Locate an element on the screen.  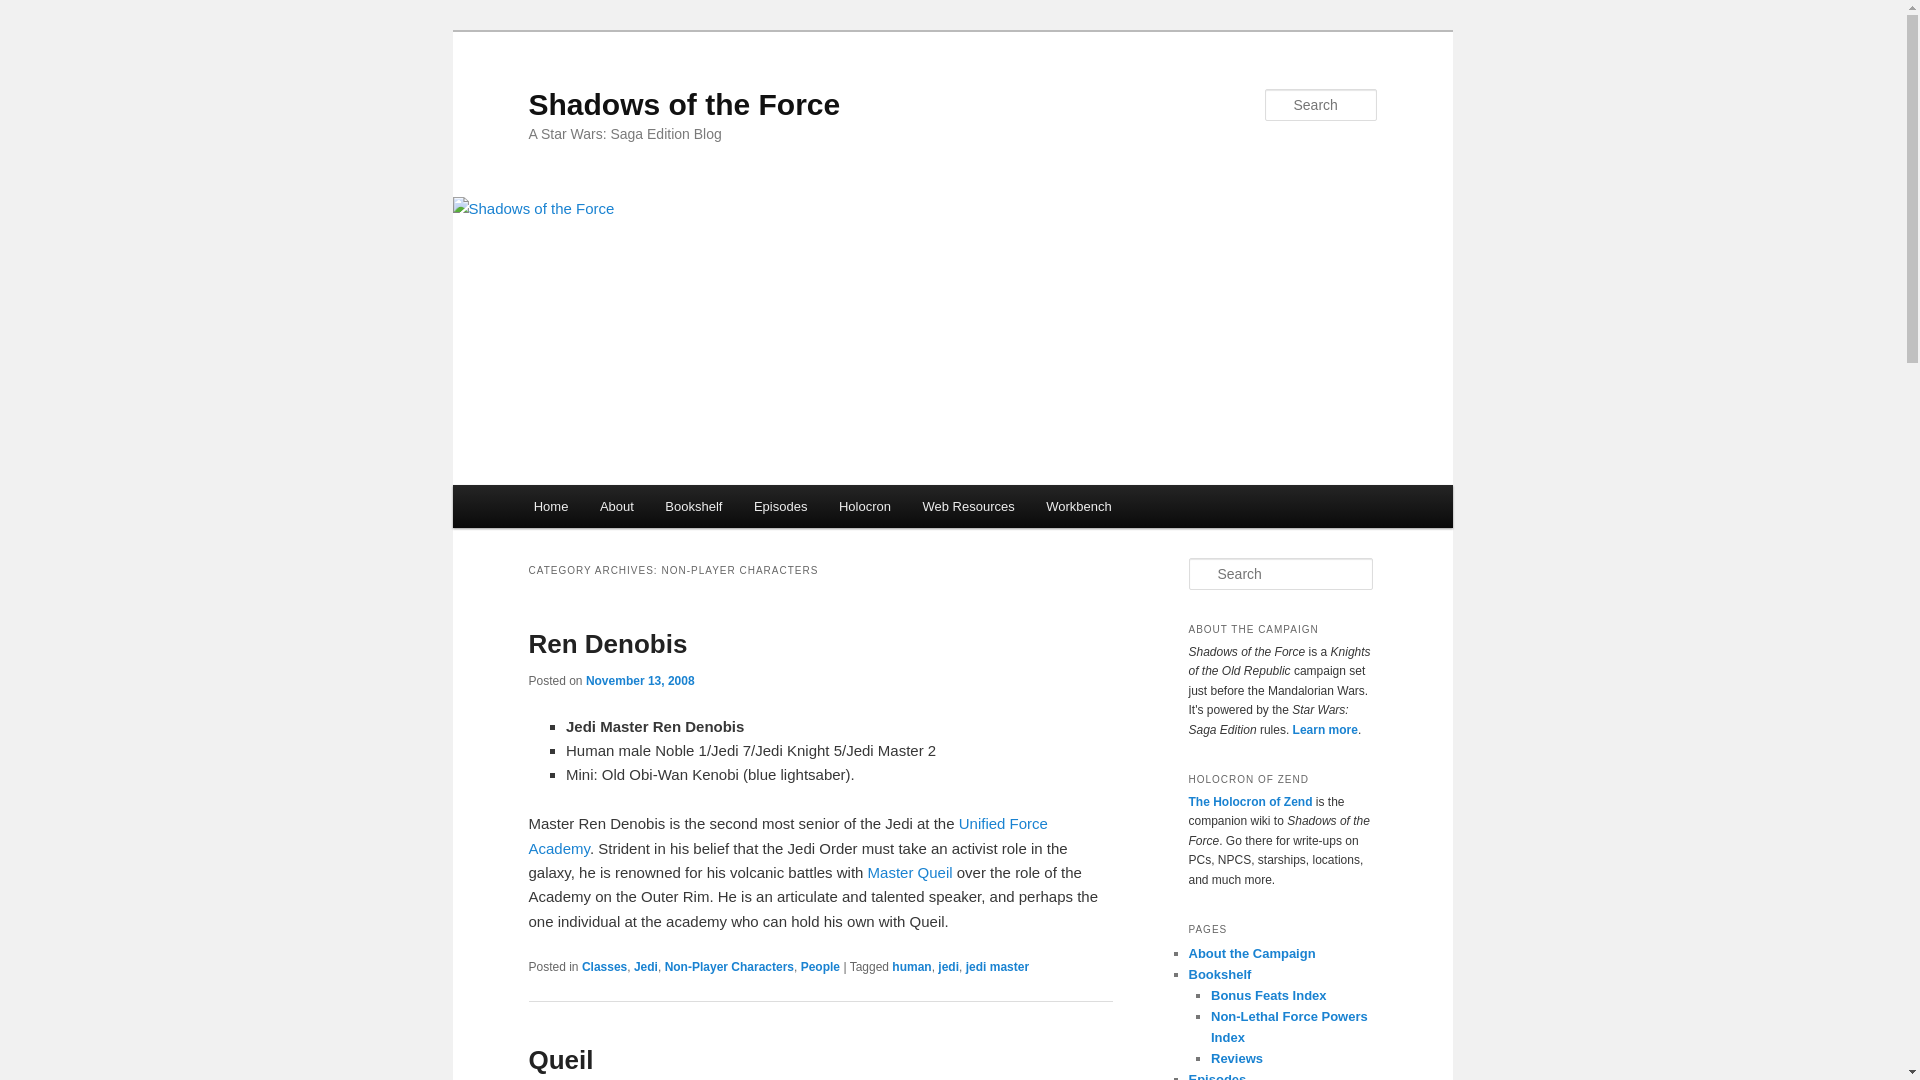
Episodes is located at coordinates (780, 506).